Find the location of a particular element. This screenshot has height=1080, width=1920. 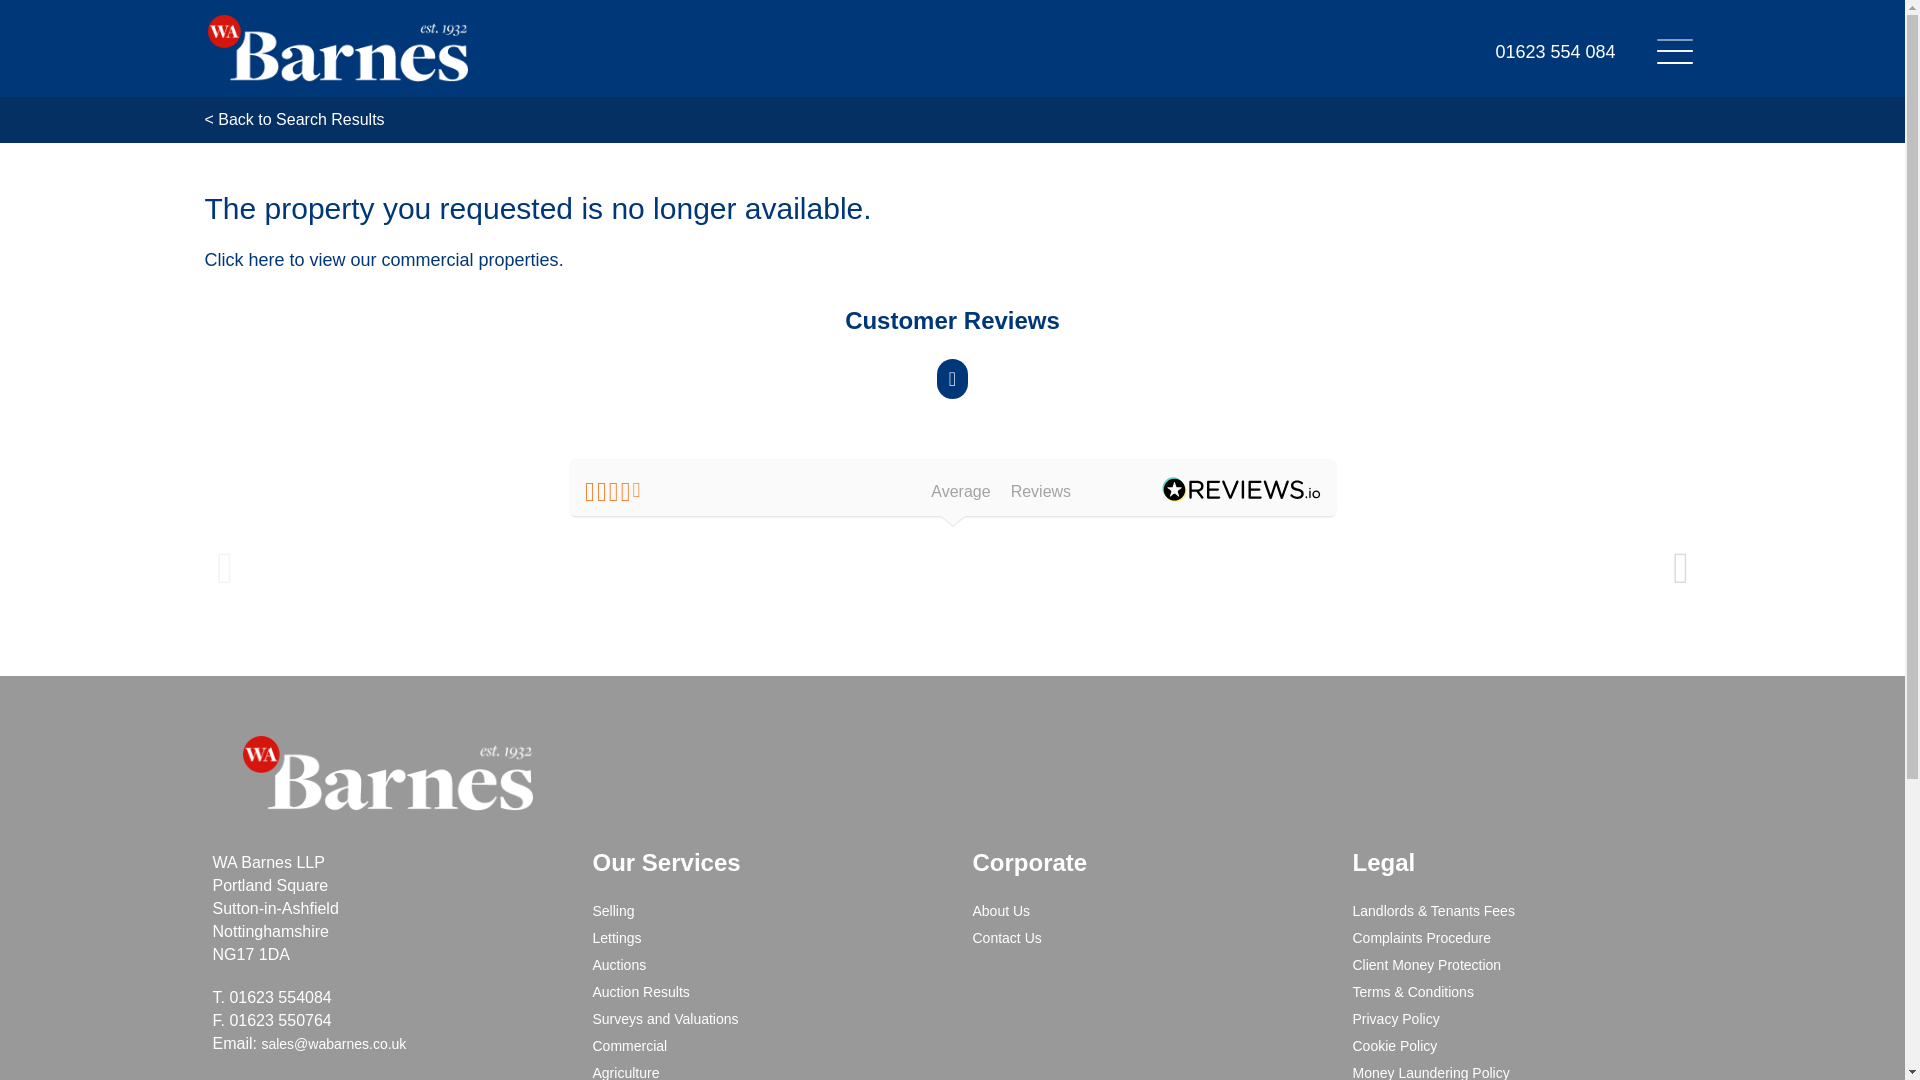

Surveys and Valuations is located at coordinates (664, 1018).